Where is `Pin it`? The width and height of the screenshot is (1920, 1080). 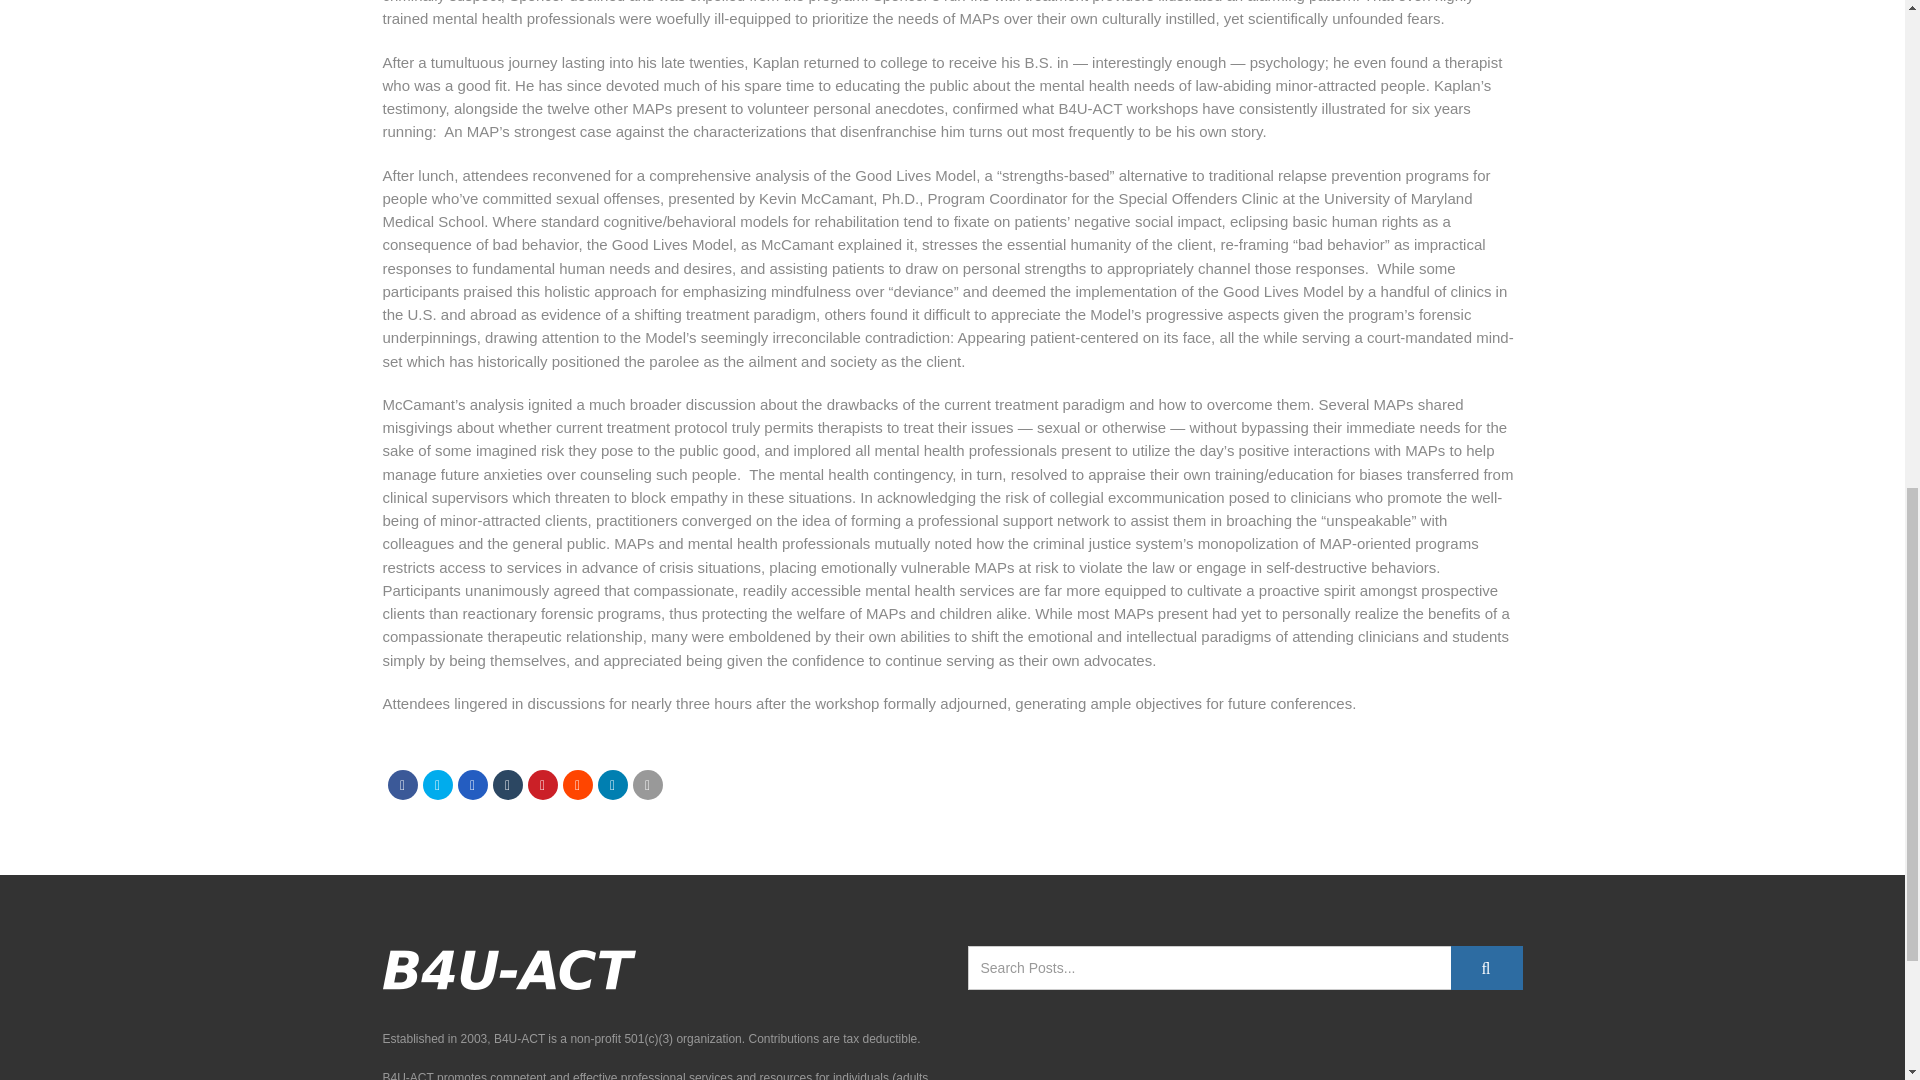
Pin it is located at coordinates (543, 785).